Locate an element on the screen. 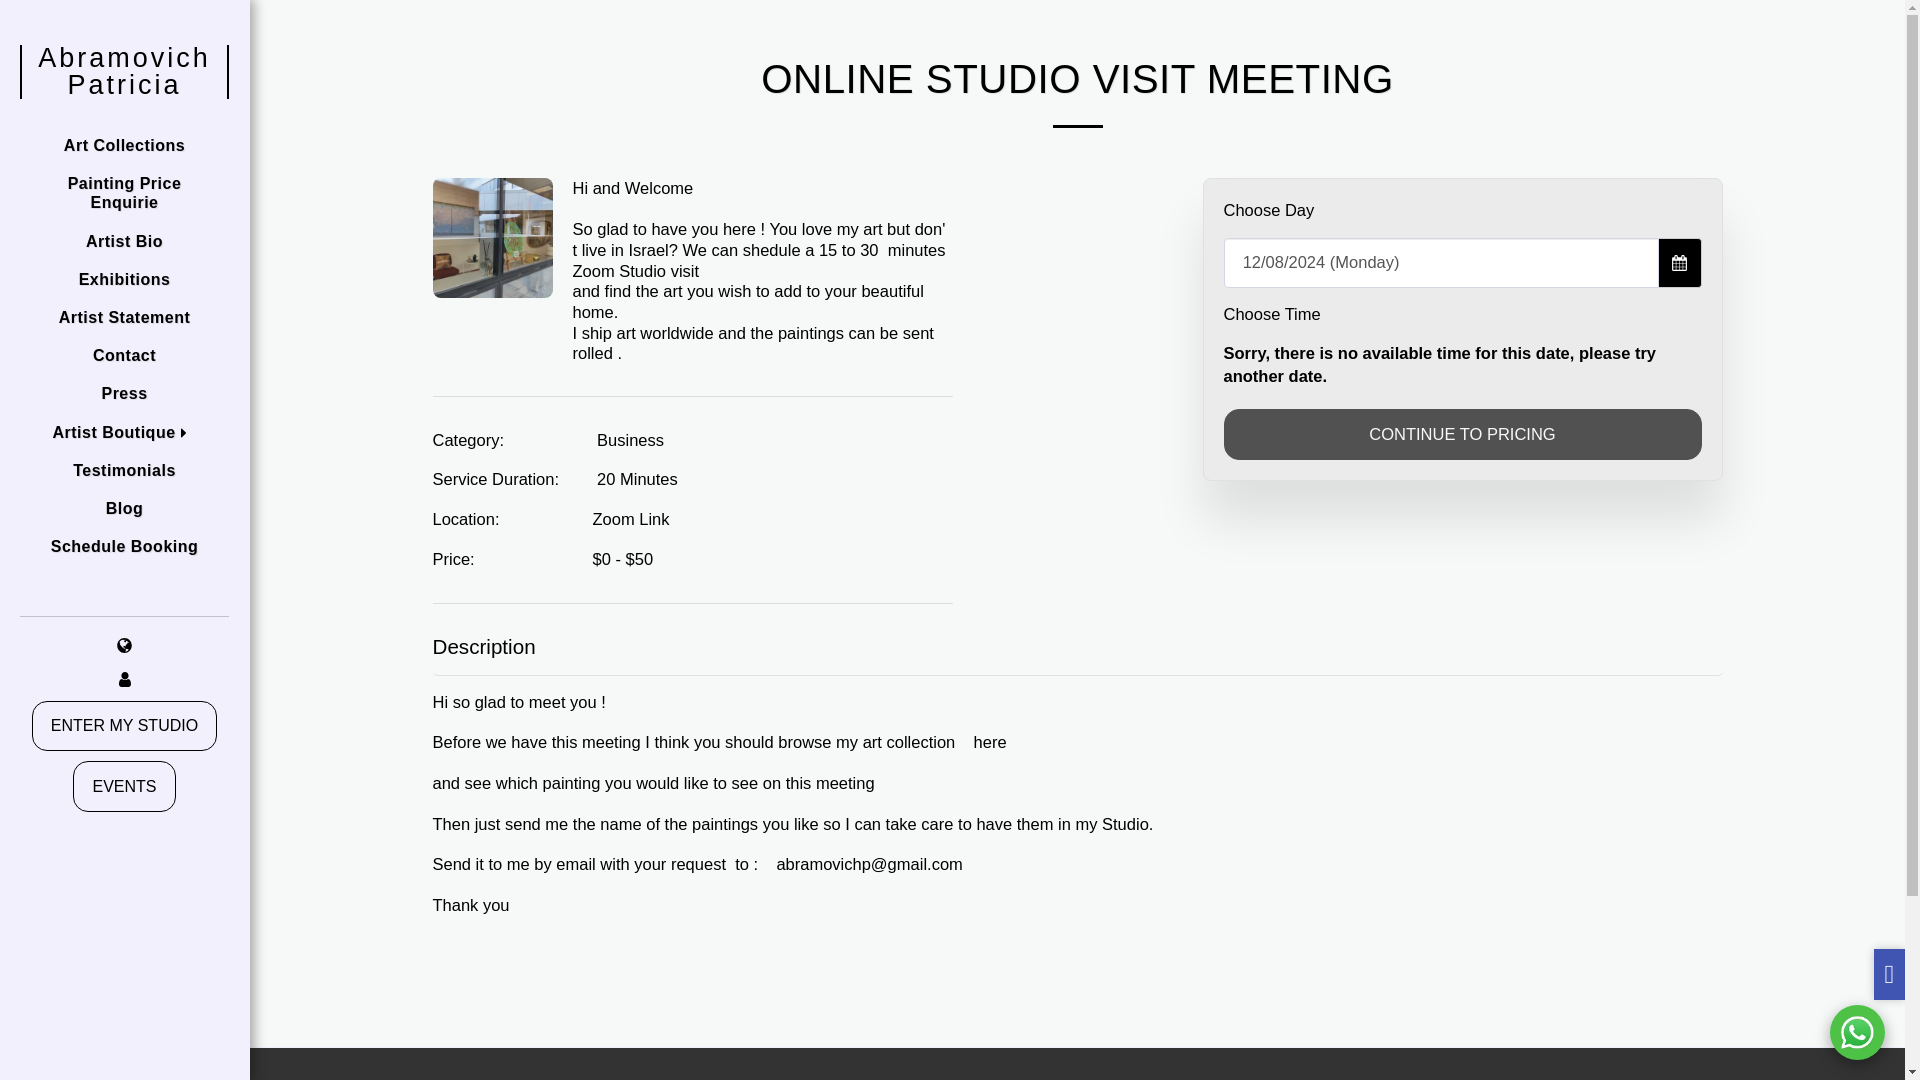  ENTER MY STUDIO is located at coordinates (125, 726).